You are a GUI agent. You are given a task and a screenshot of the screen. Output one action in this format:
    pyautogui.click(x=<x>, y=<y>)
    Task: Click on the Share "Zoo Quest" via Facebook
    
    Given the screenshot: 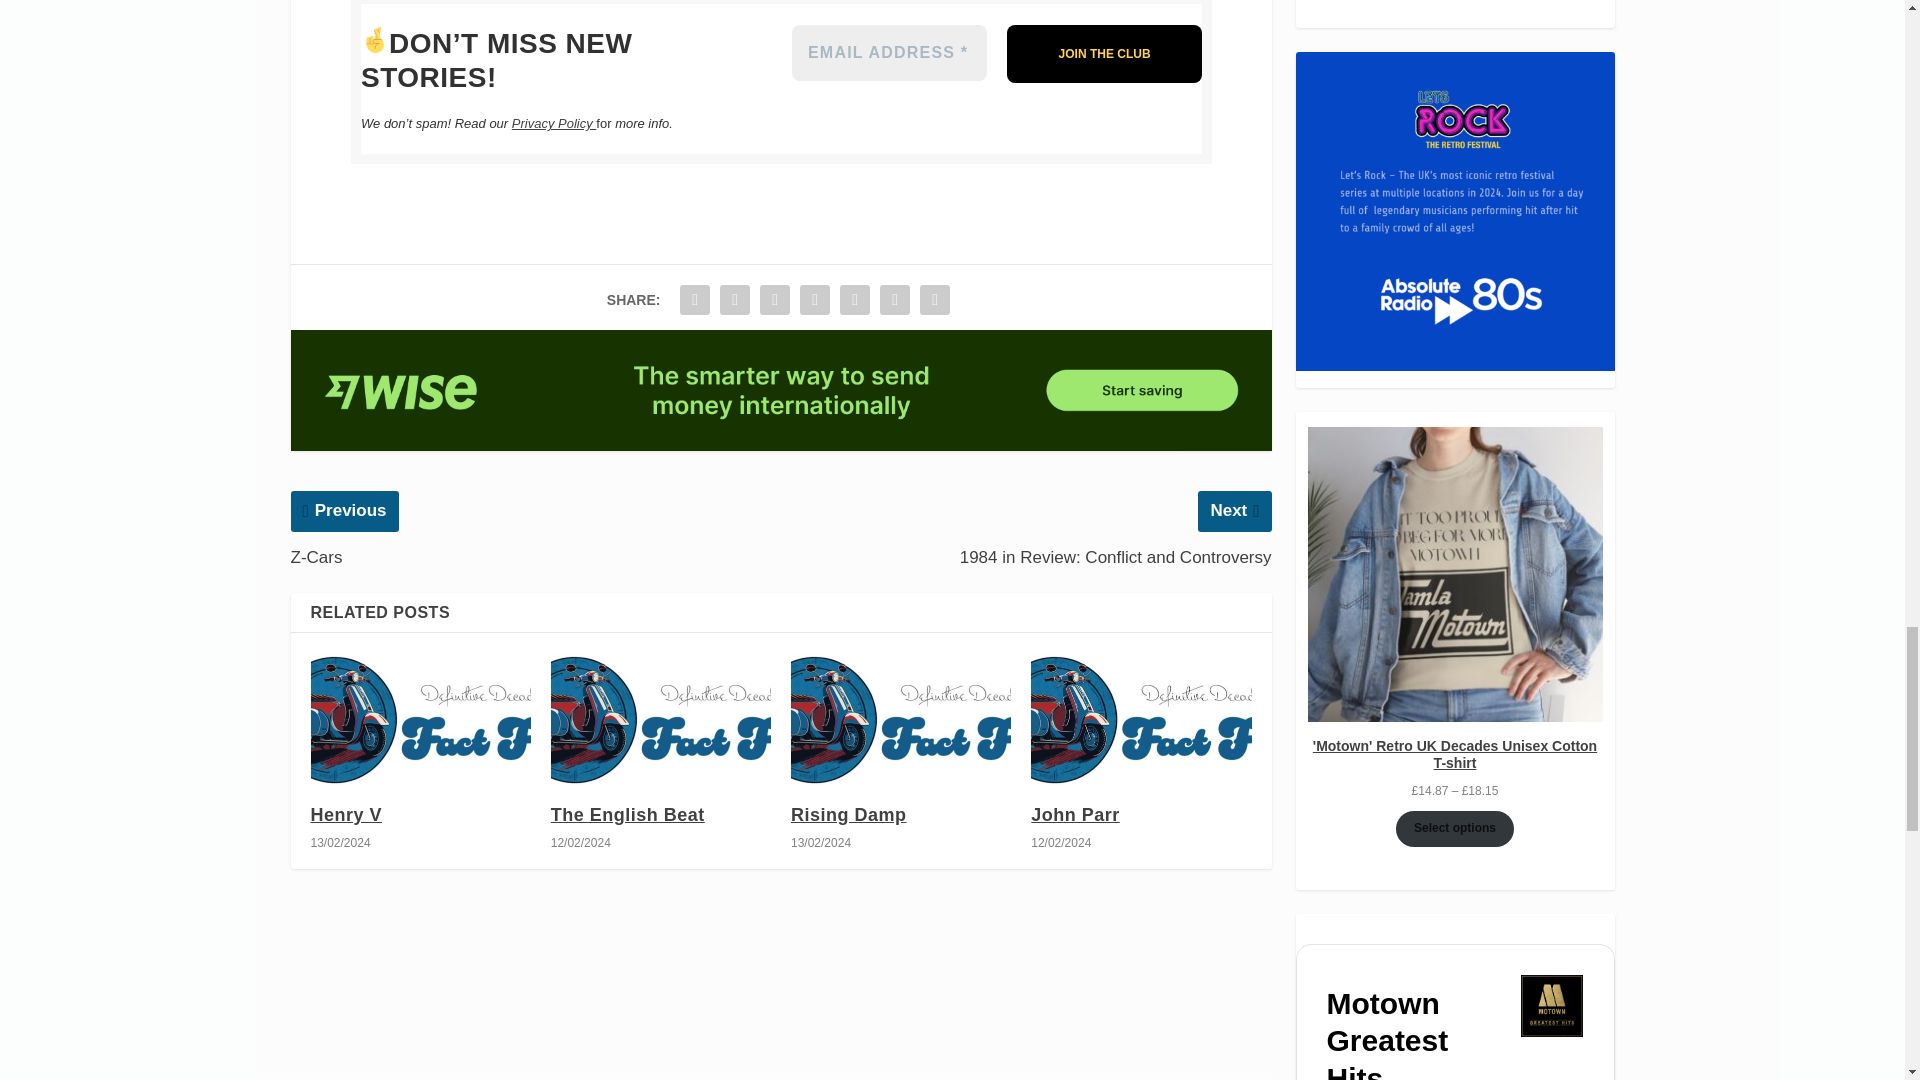 What is the action you would take?
    pyautogui.click(x=694, y=299)
    